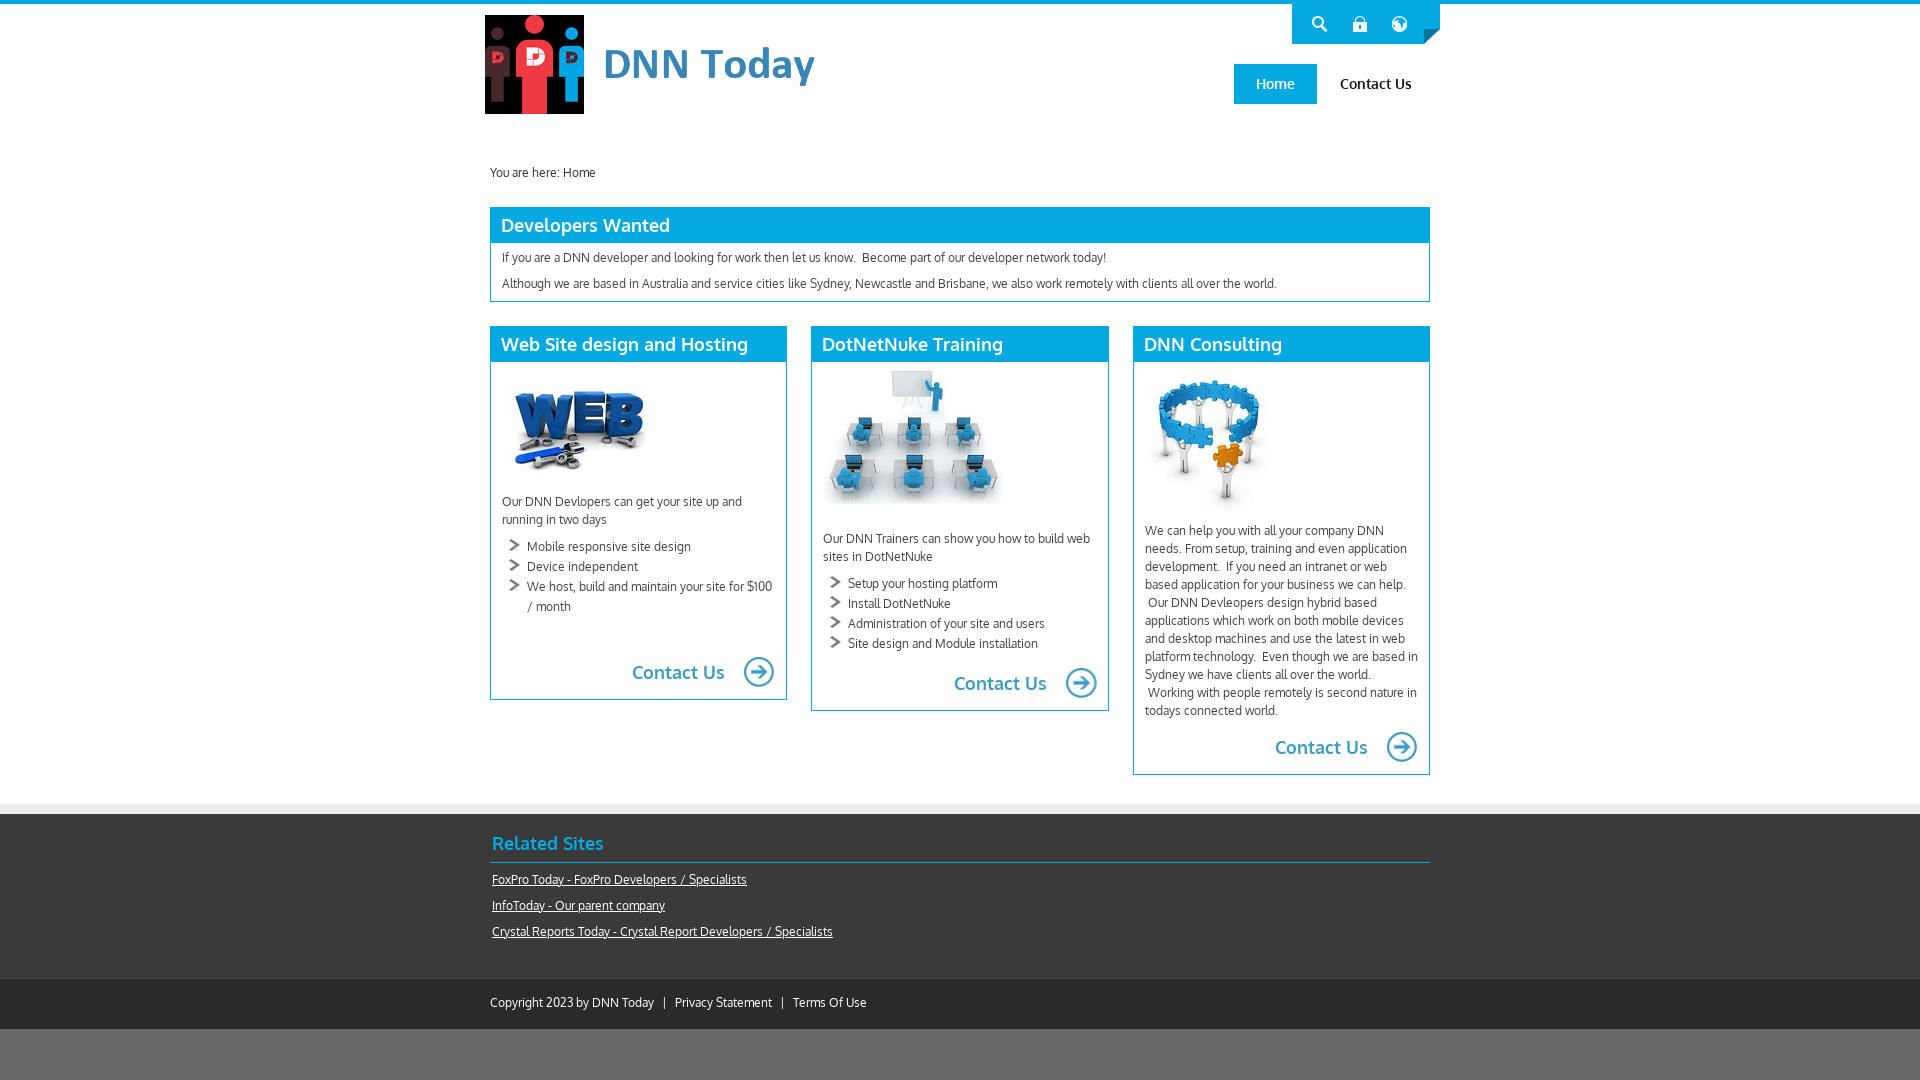  What do you see at coordinates (830, 1002) in the screenshot?
I see `Terms Of Use` at bounding box center [830, 1002].